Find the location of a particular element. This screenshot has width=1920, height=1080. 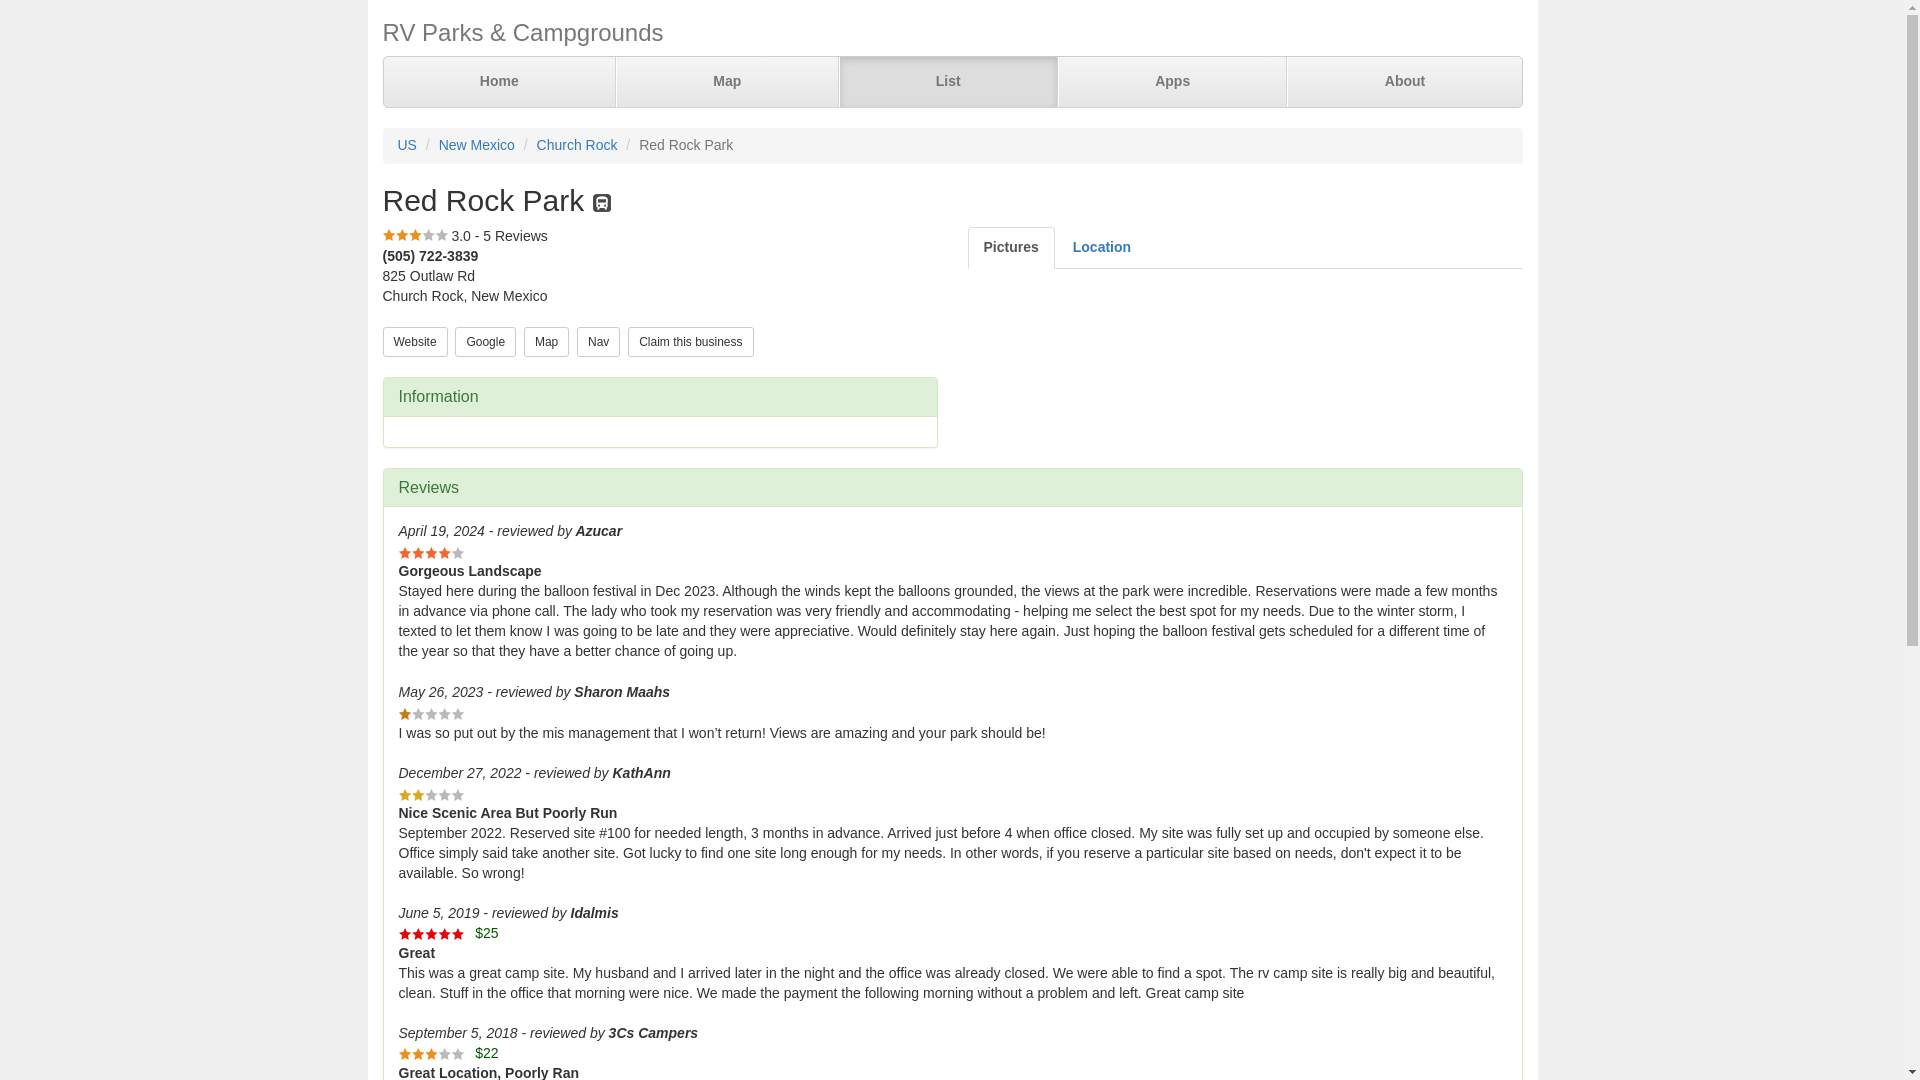

New Mexico is located at coordinates (476, 145).